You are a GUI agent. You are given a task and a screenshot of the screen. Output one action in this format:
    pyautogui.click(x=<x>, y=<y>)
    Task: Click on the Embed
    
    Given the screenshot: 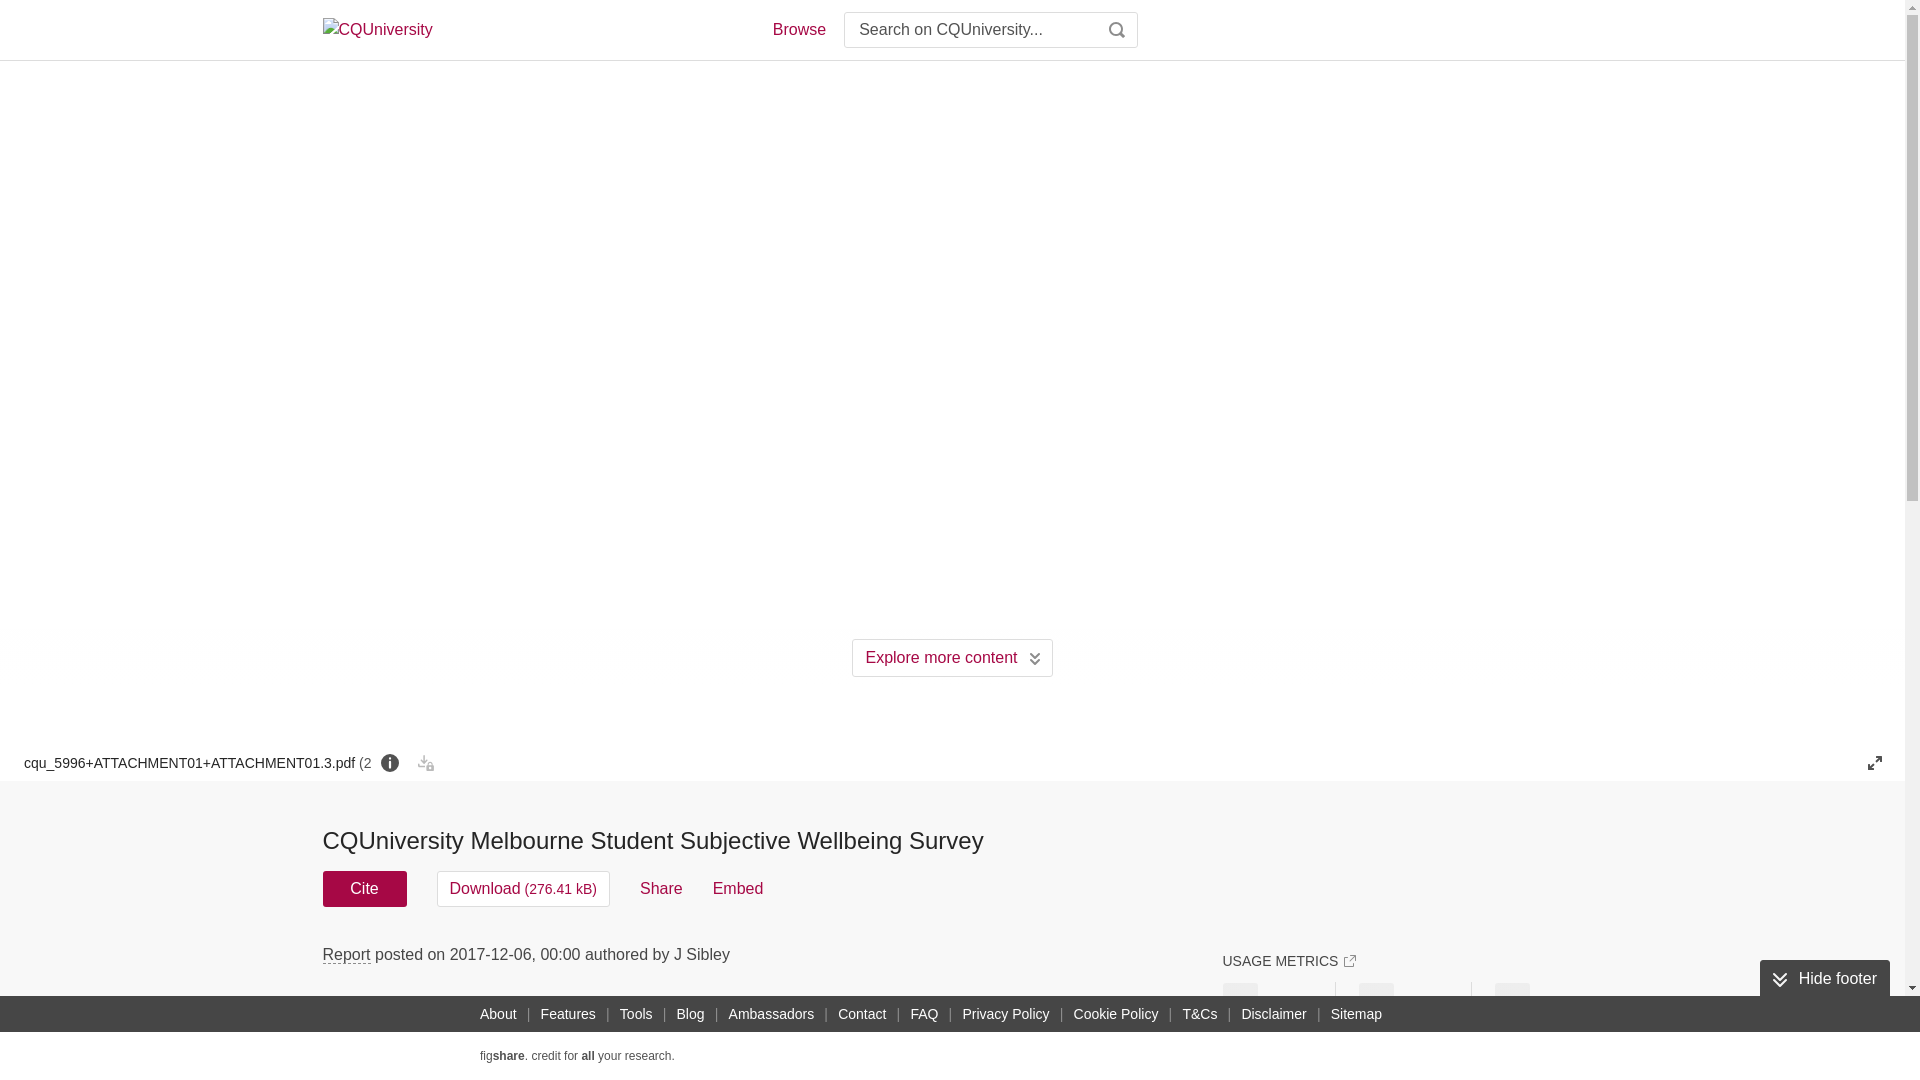 What is the action you would take?
    pyautogui.click(x=738, y=888)
    